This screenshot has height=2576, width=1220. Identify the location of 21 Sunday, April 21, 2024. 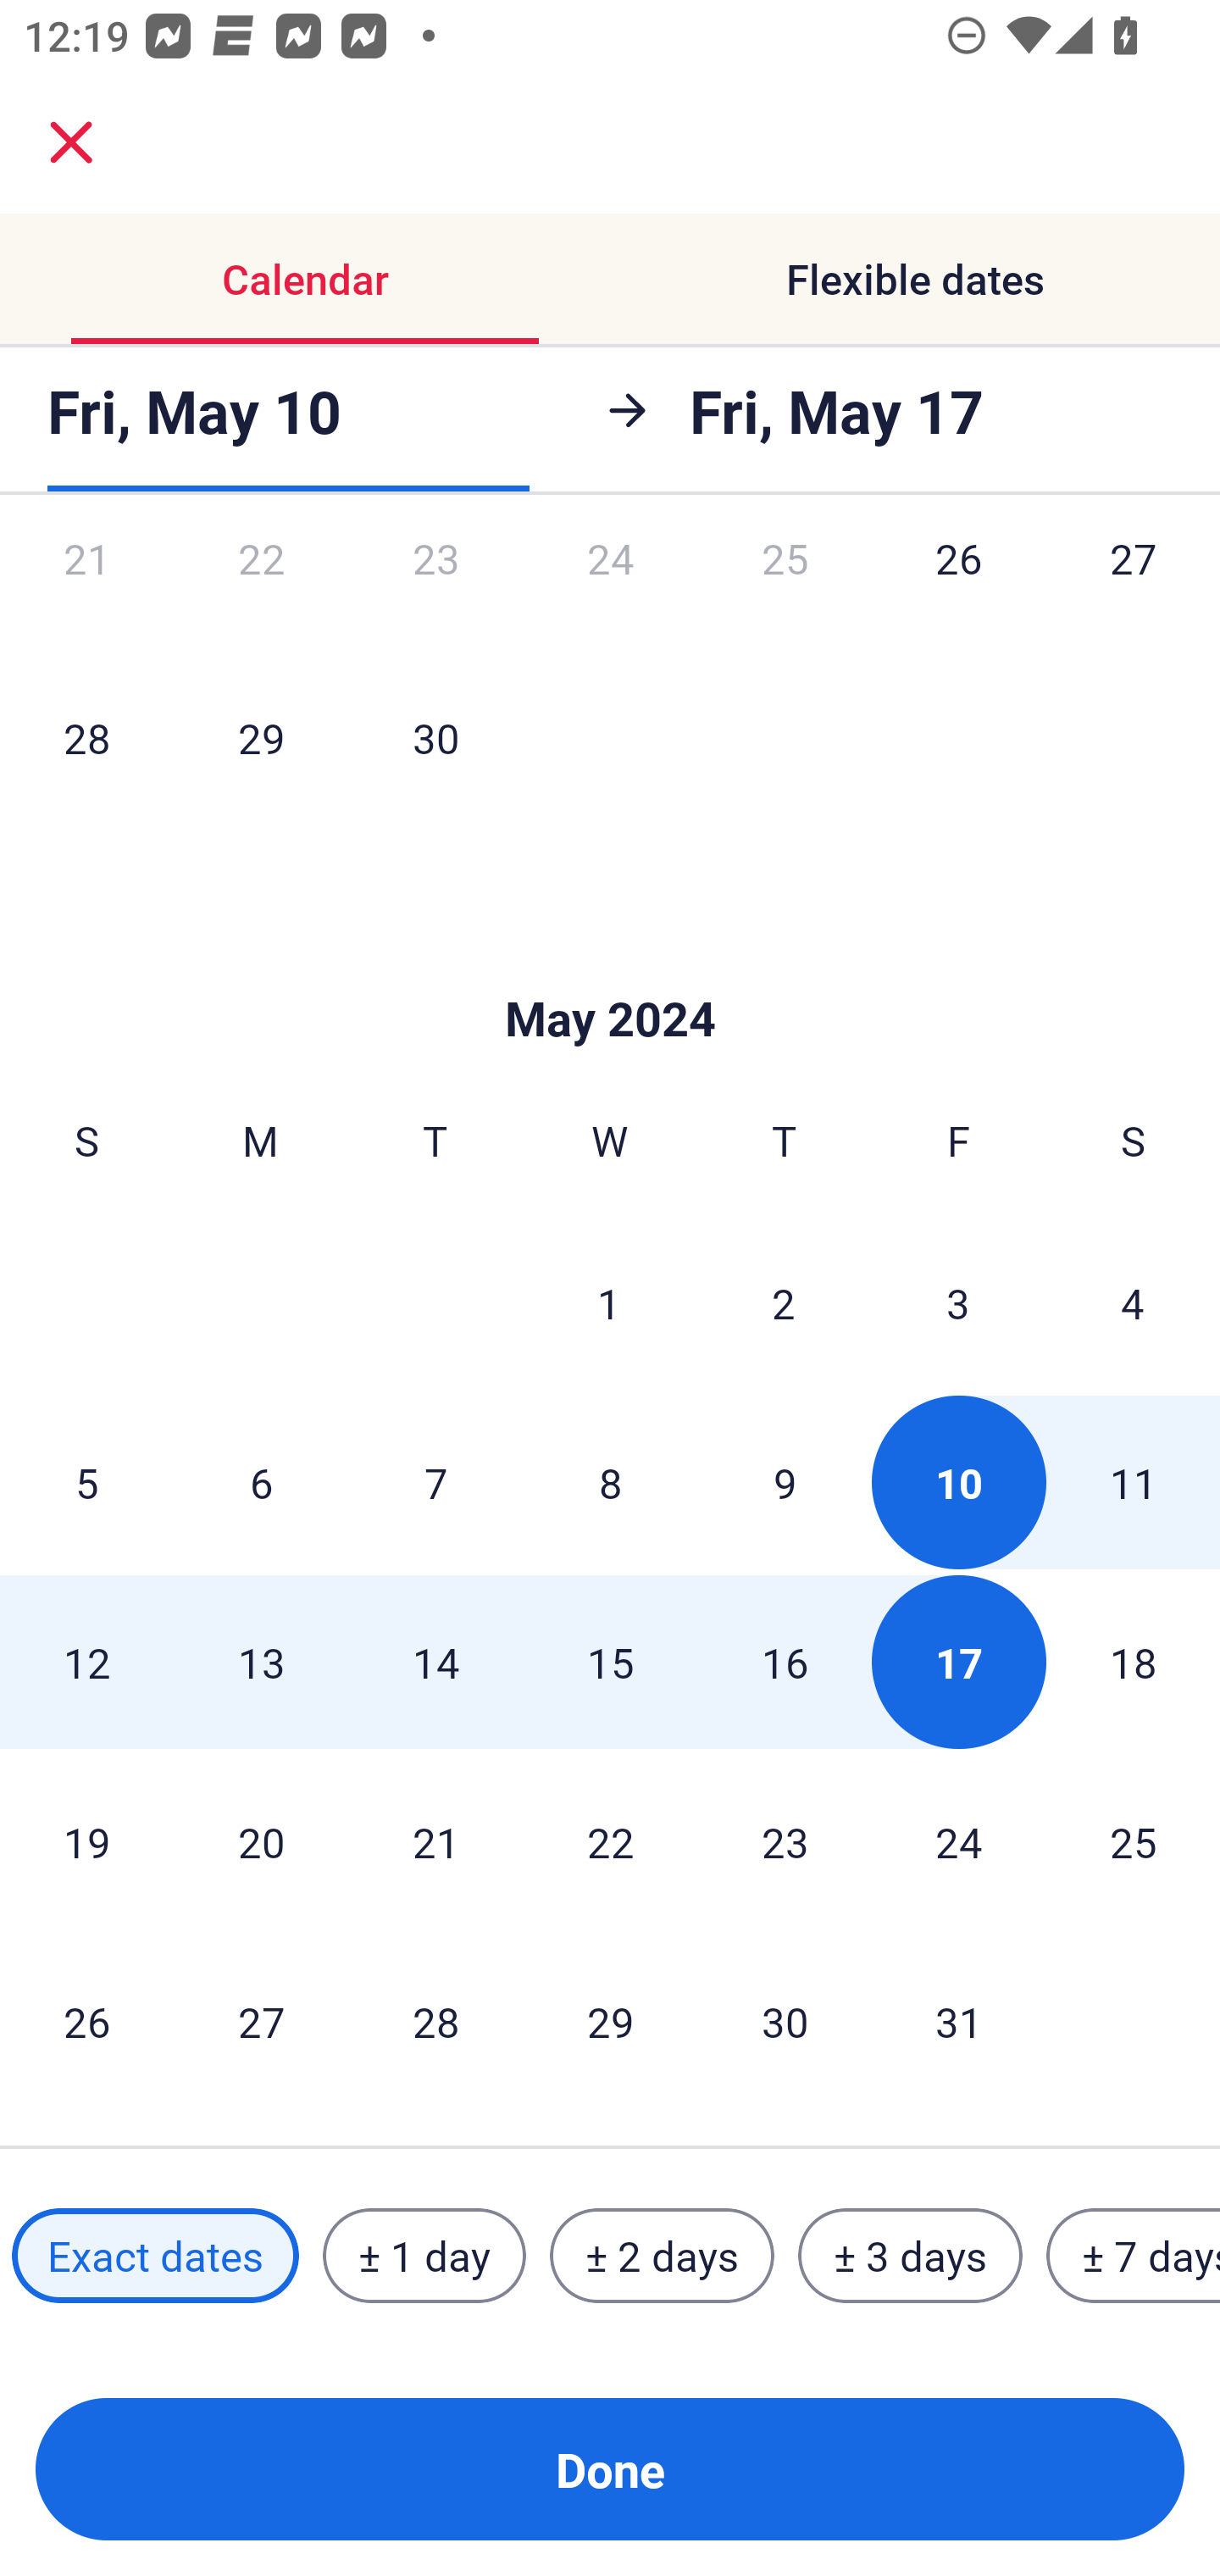
(86, 593).